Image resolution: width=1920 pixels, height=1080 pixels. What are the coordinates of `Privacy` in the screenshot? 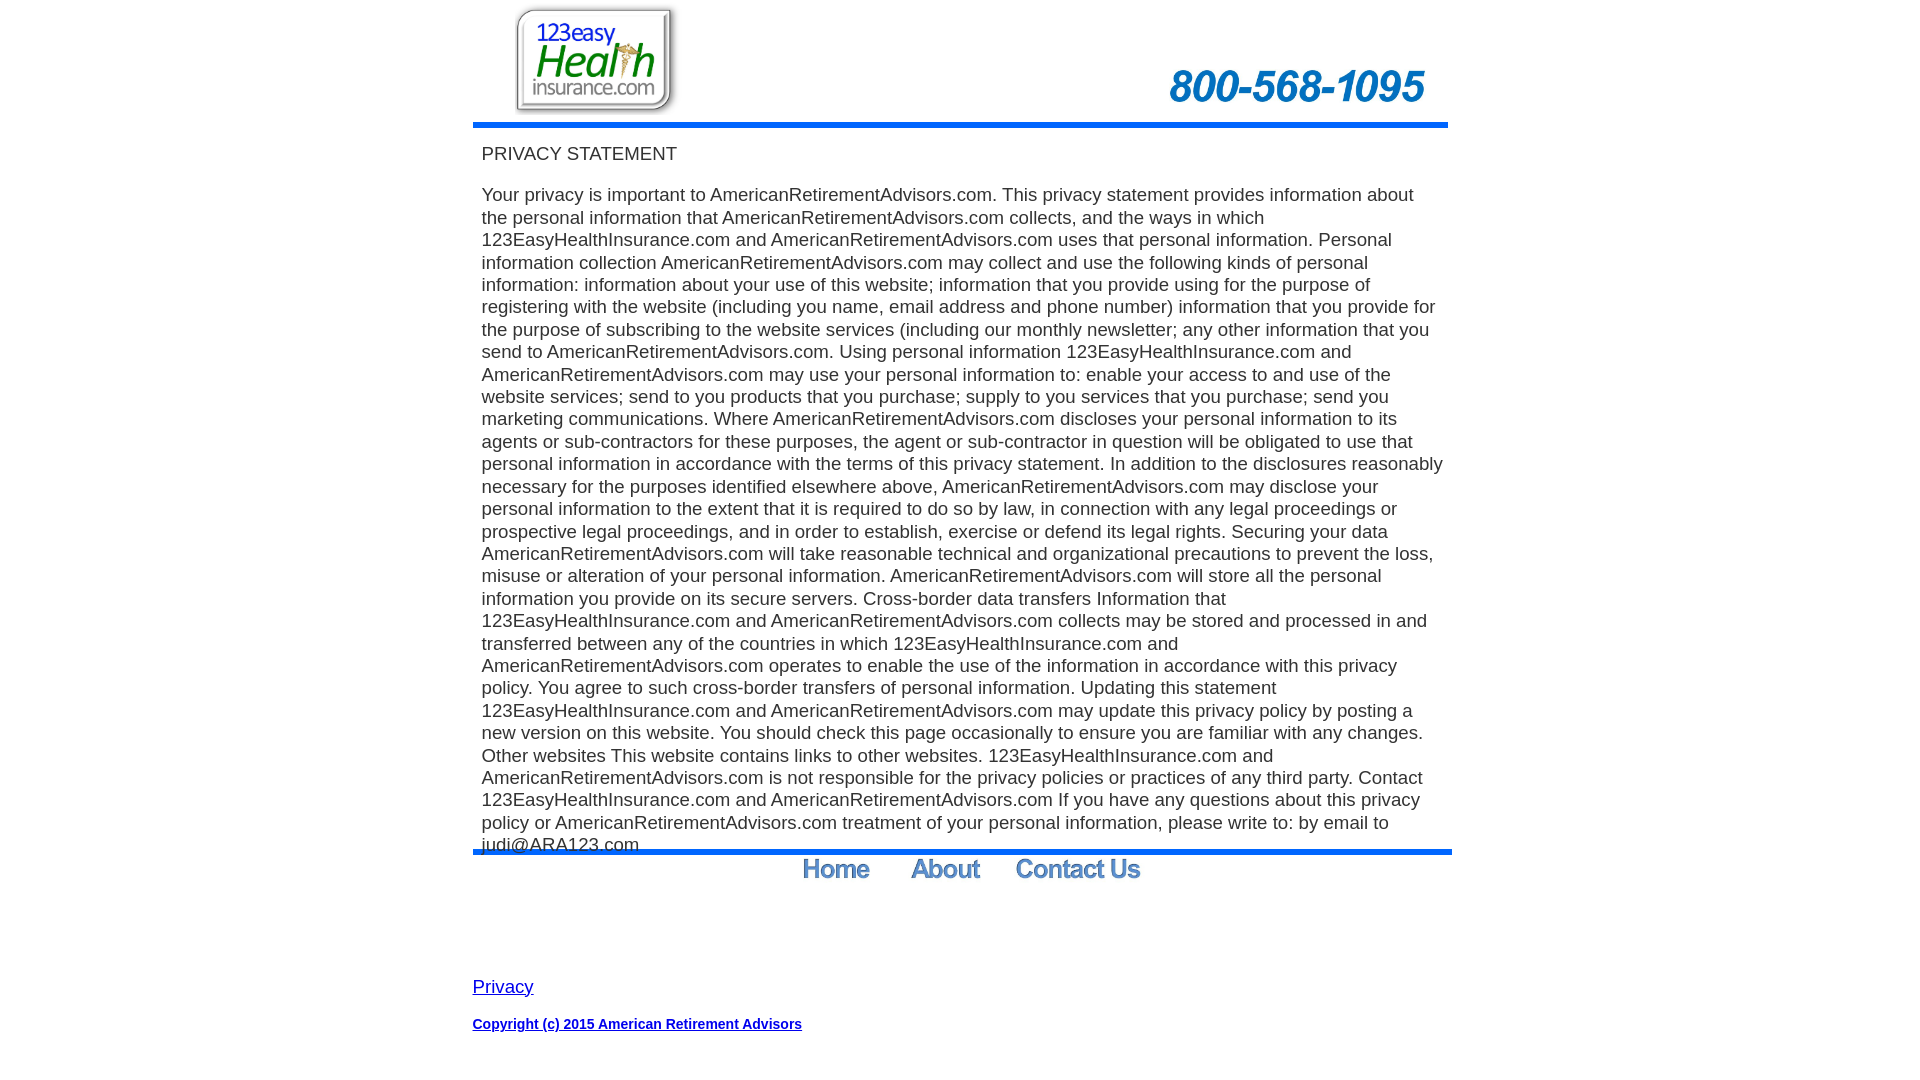 It's located at (502, 988).